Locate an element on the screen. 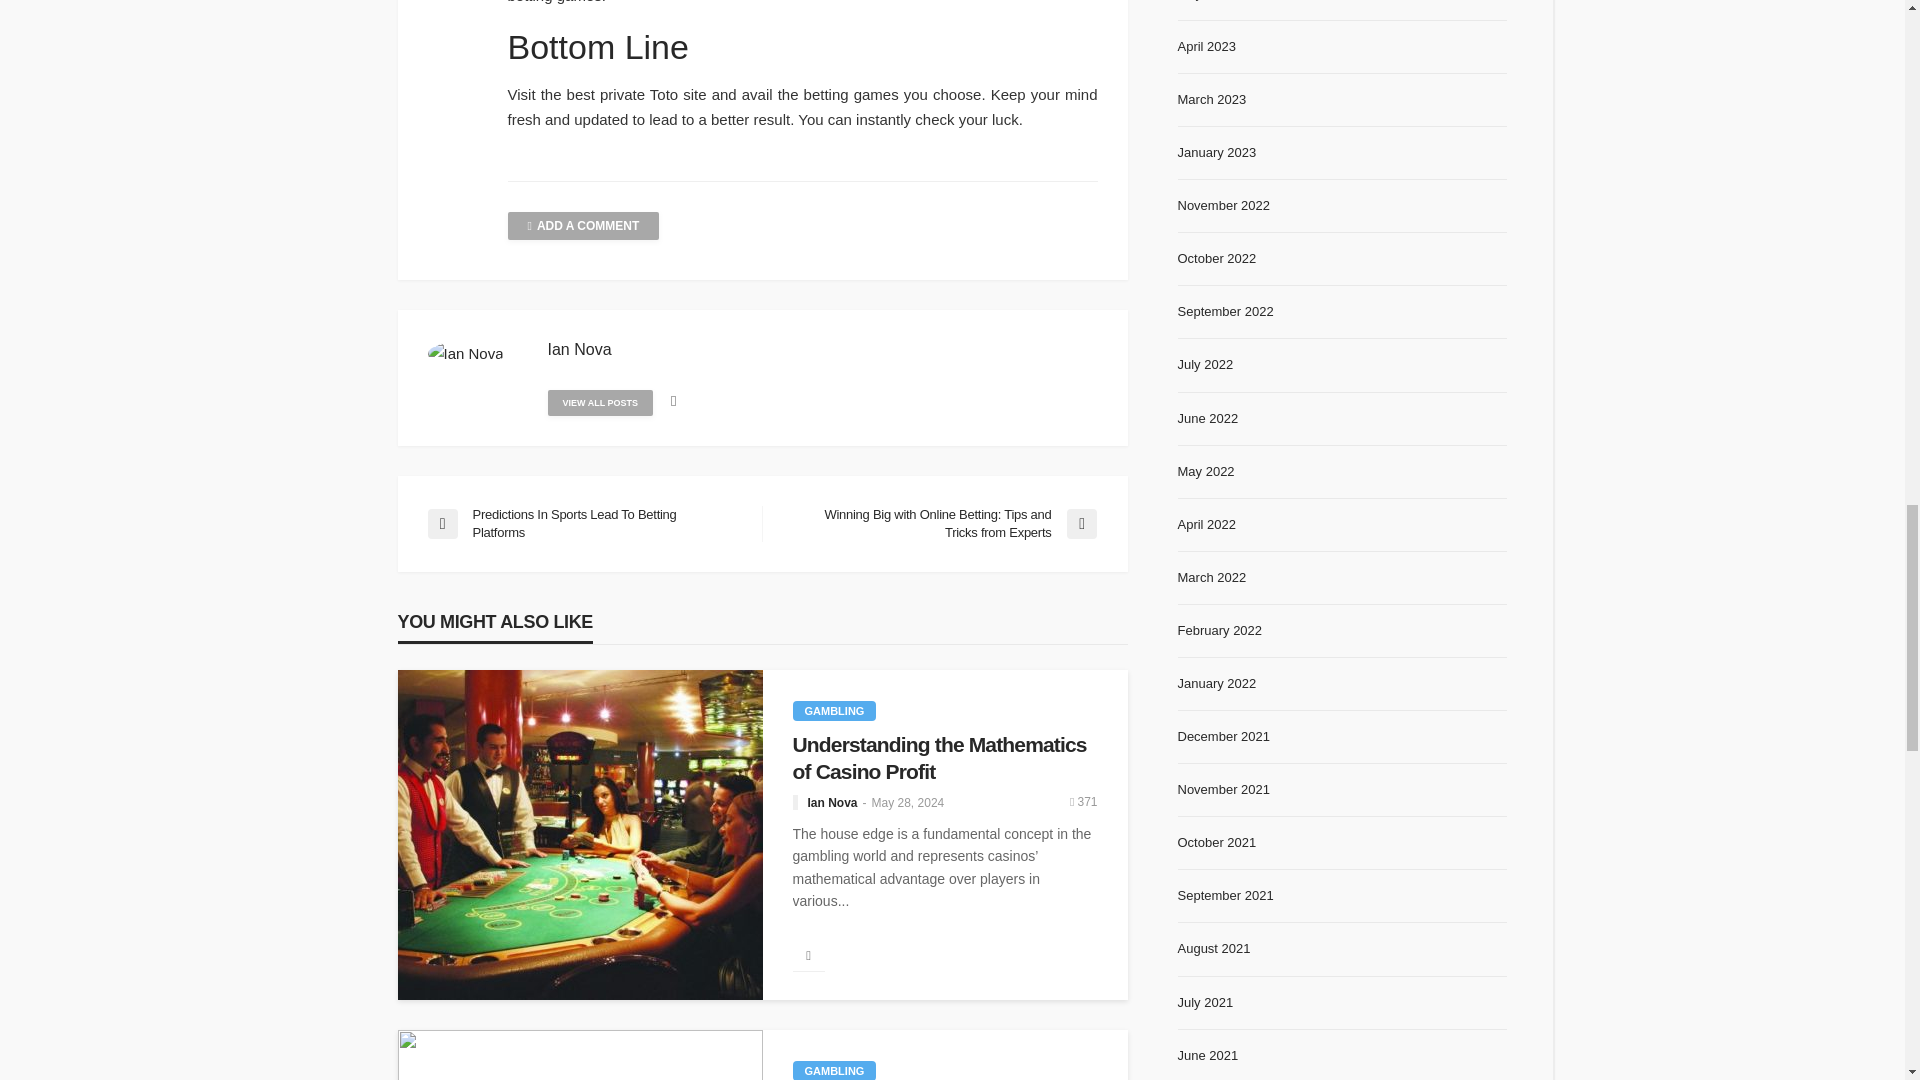  Ian Nova is located at coordinates (580, 350).